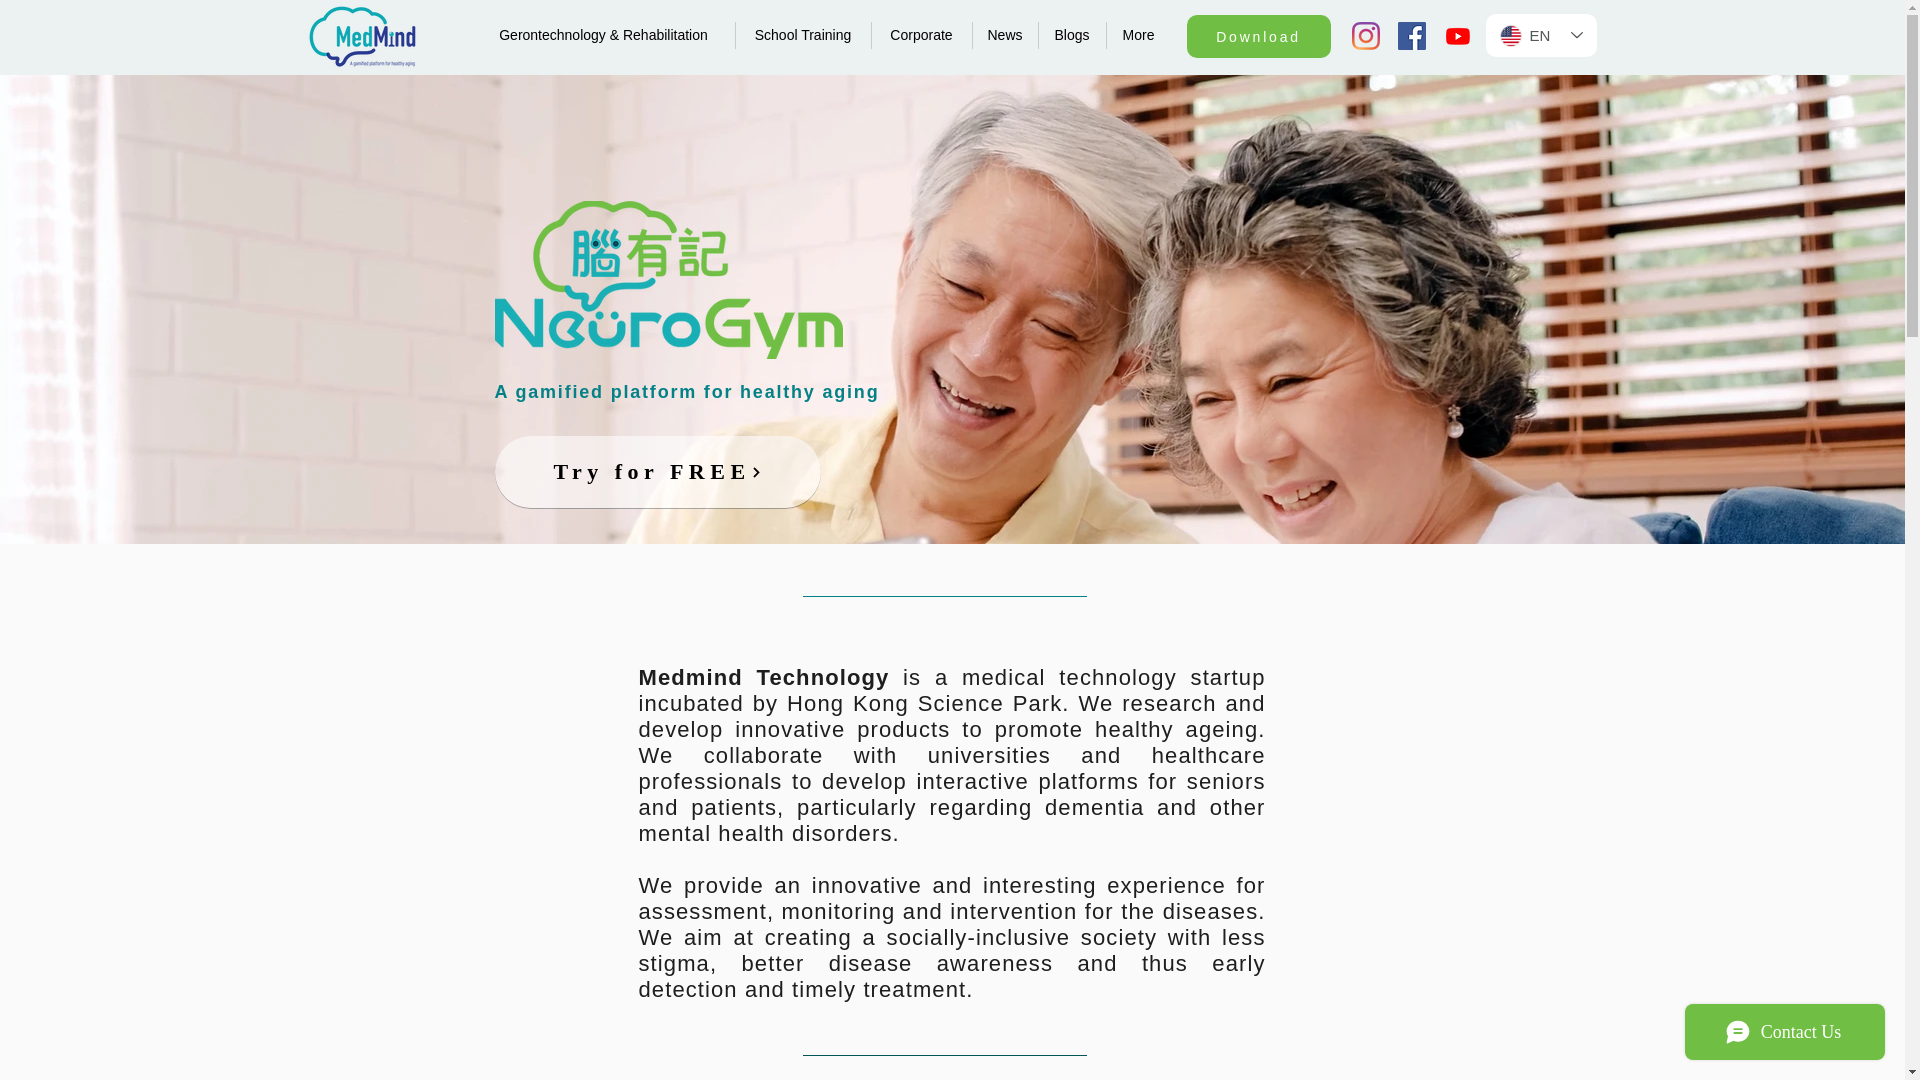 The image size is (1920, 1080). Describe the element at coordinates (1072, 34) in the screenshot. I see `Blogs` at that location.